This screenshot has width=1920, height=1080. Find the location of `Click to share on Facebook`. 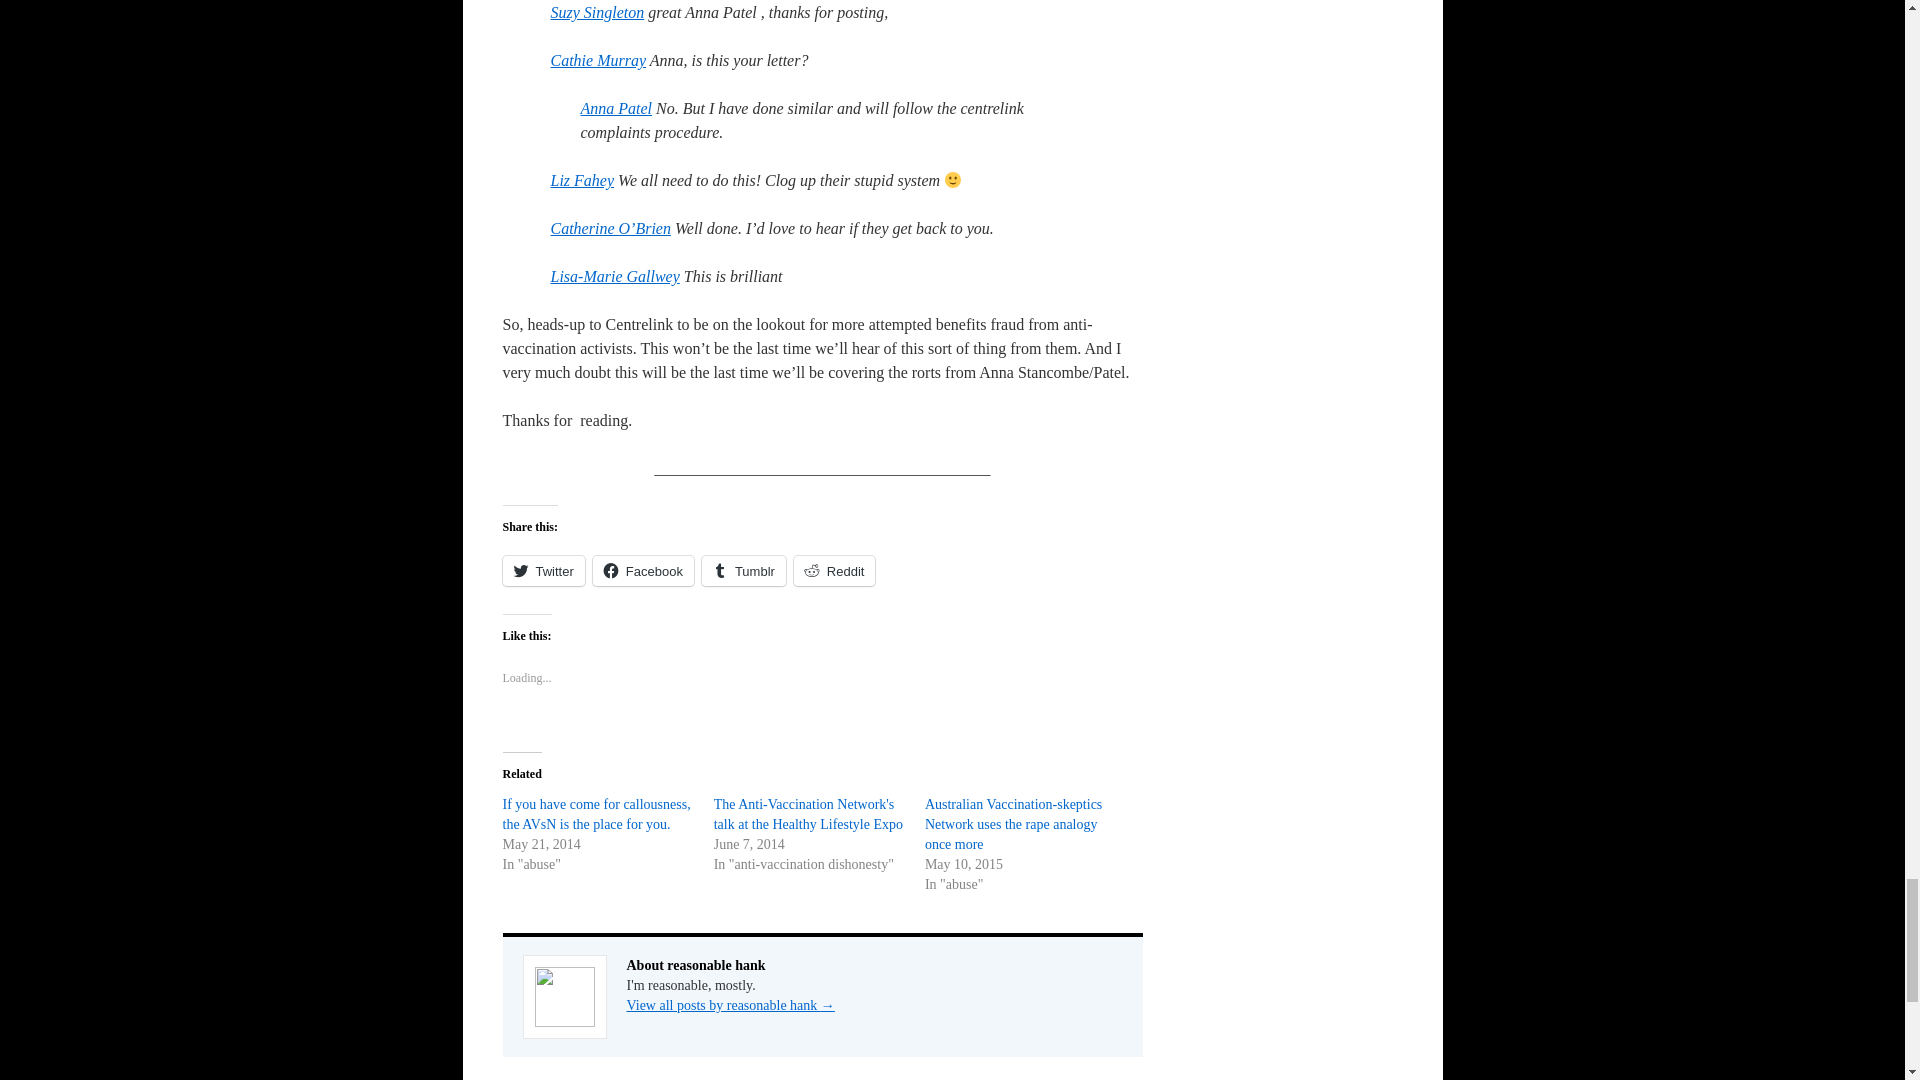

Click to share on Facebook is located at coordinates (643, 571).